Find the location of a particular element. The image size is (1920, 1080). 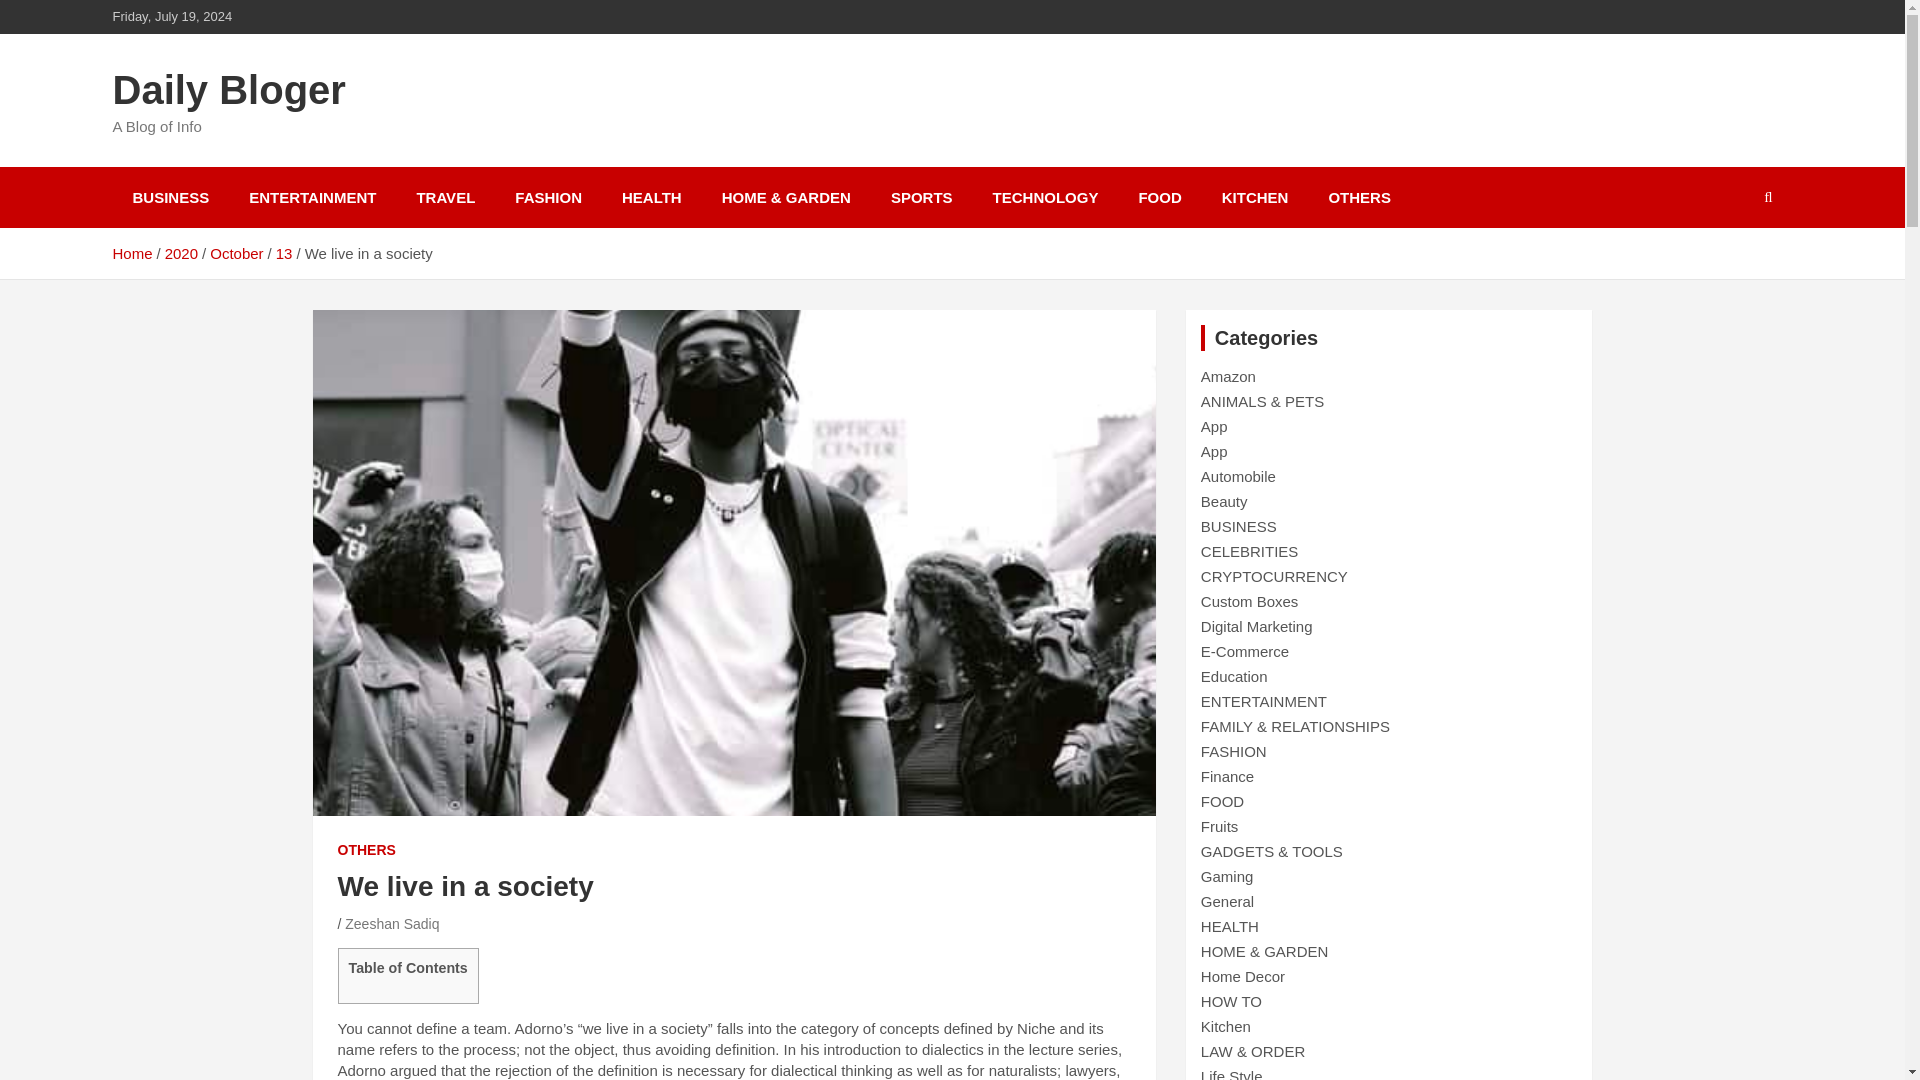

CRYPTOCURRENCY is located at coordinates (1274, 576).